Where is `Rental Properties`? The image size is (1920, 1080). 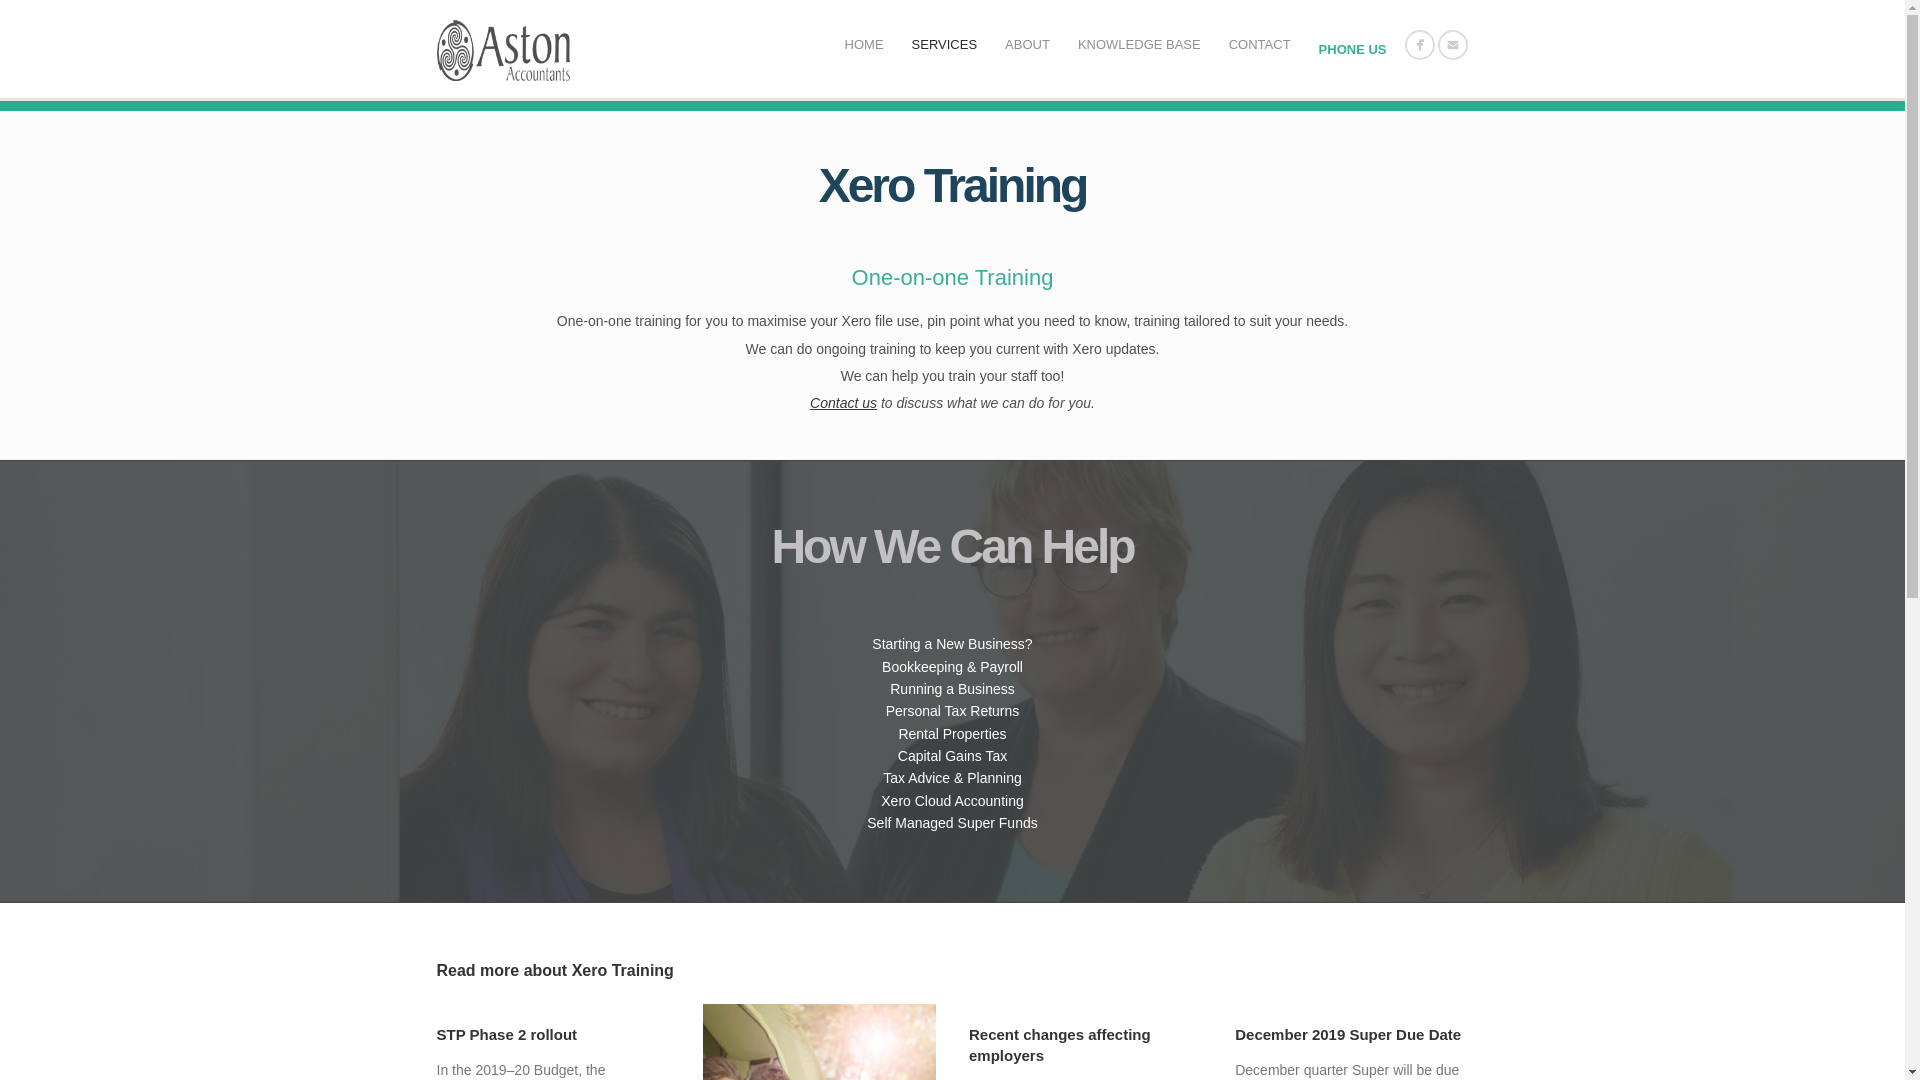
Rental Properties is located at coordinates (952, 733).